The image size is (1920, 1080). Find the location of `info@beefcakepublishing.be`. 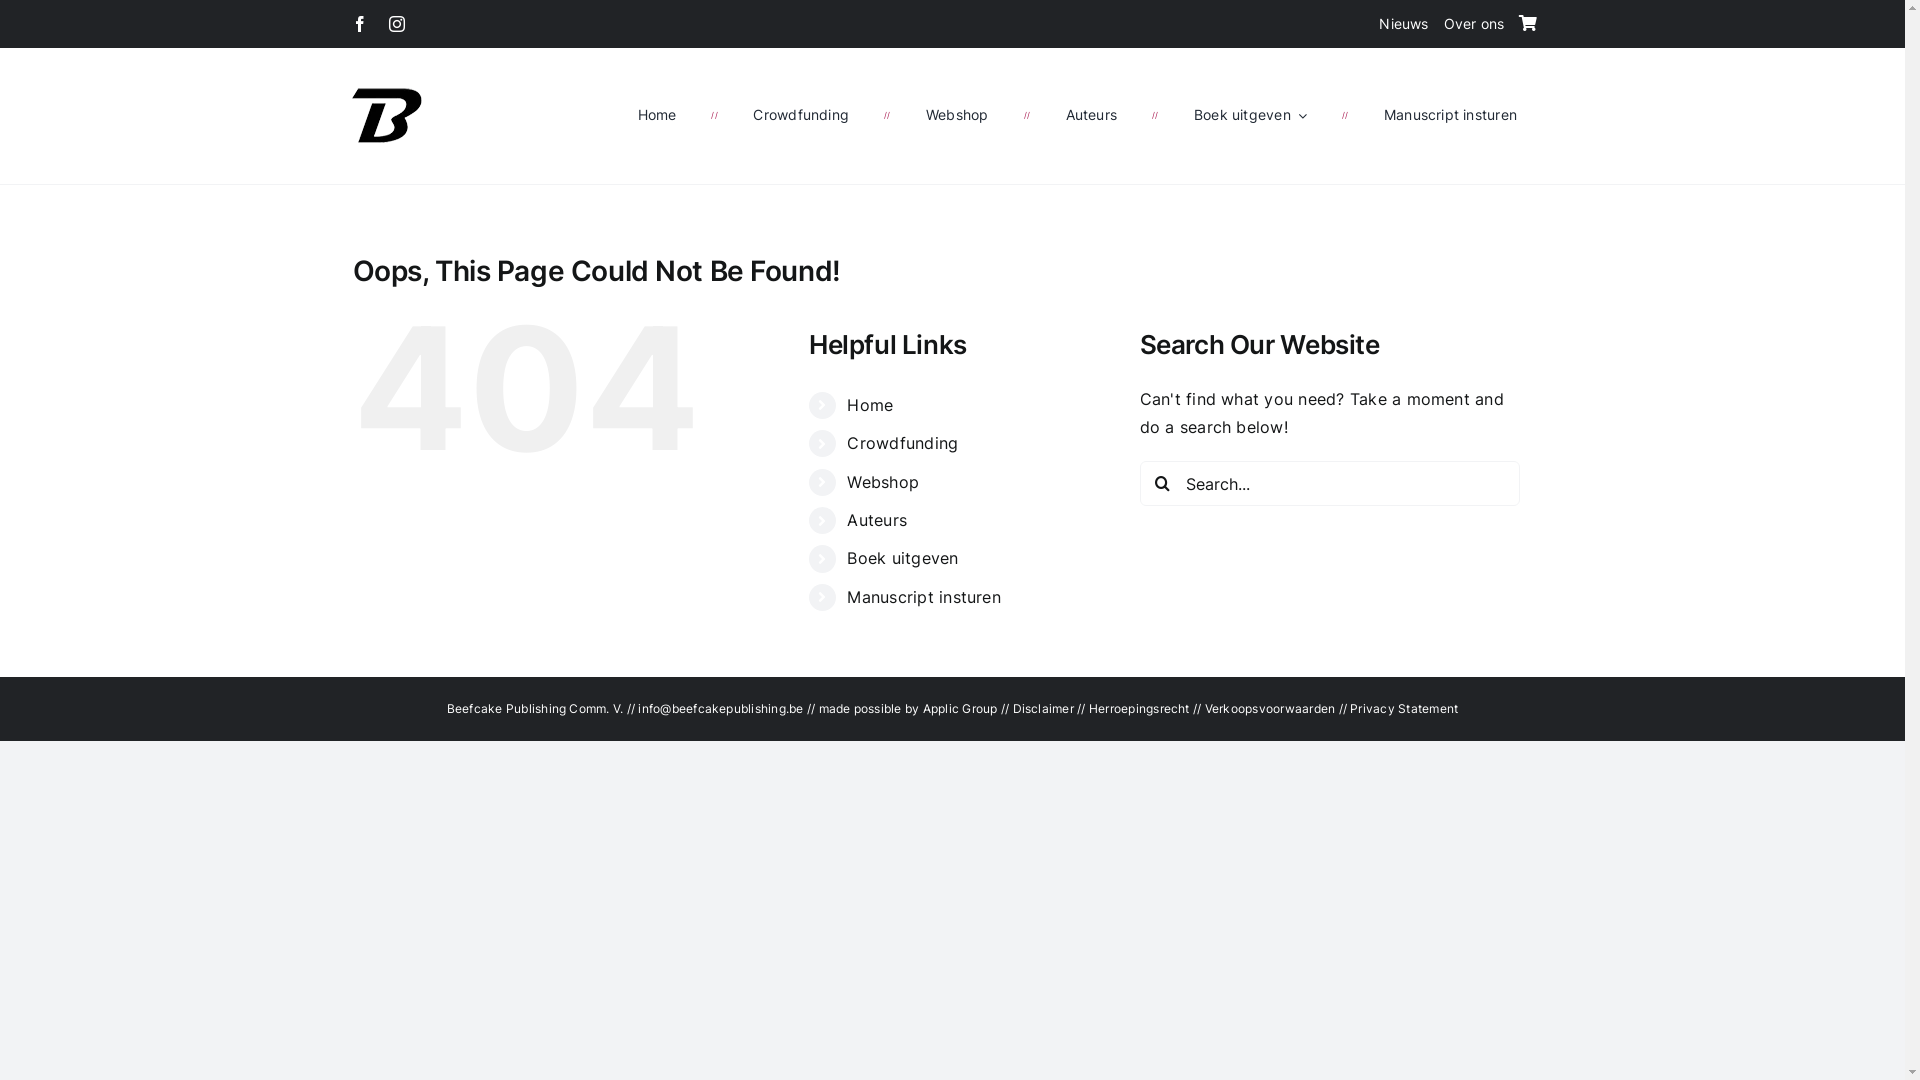

info@beefcakepublishing.be is located at coordinates (722, 708).